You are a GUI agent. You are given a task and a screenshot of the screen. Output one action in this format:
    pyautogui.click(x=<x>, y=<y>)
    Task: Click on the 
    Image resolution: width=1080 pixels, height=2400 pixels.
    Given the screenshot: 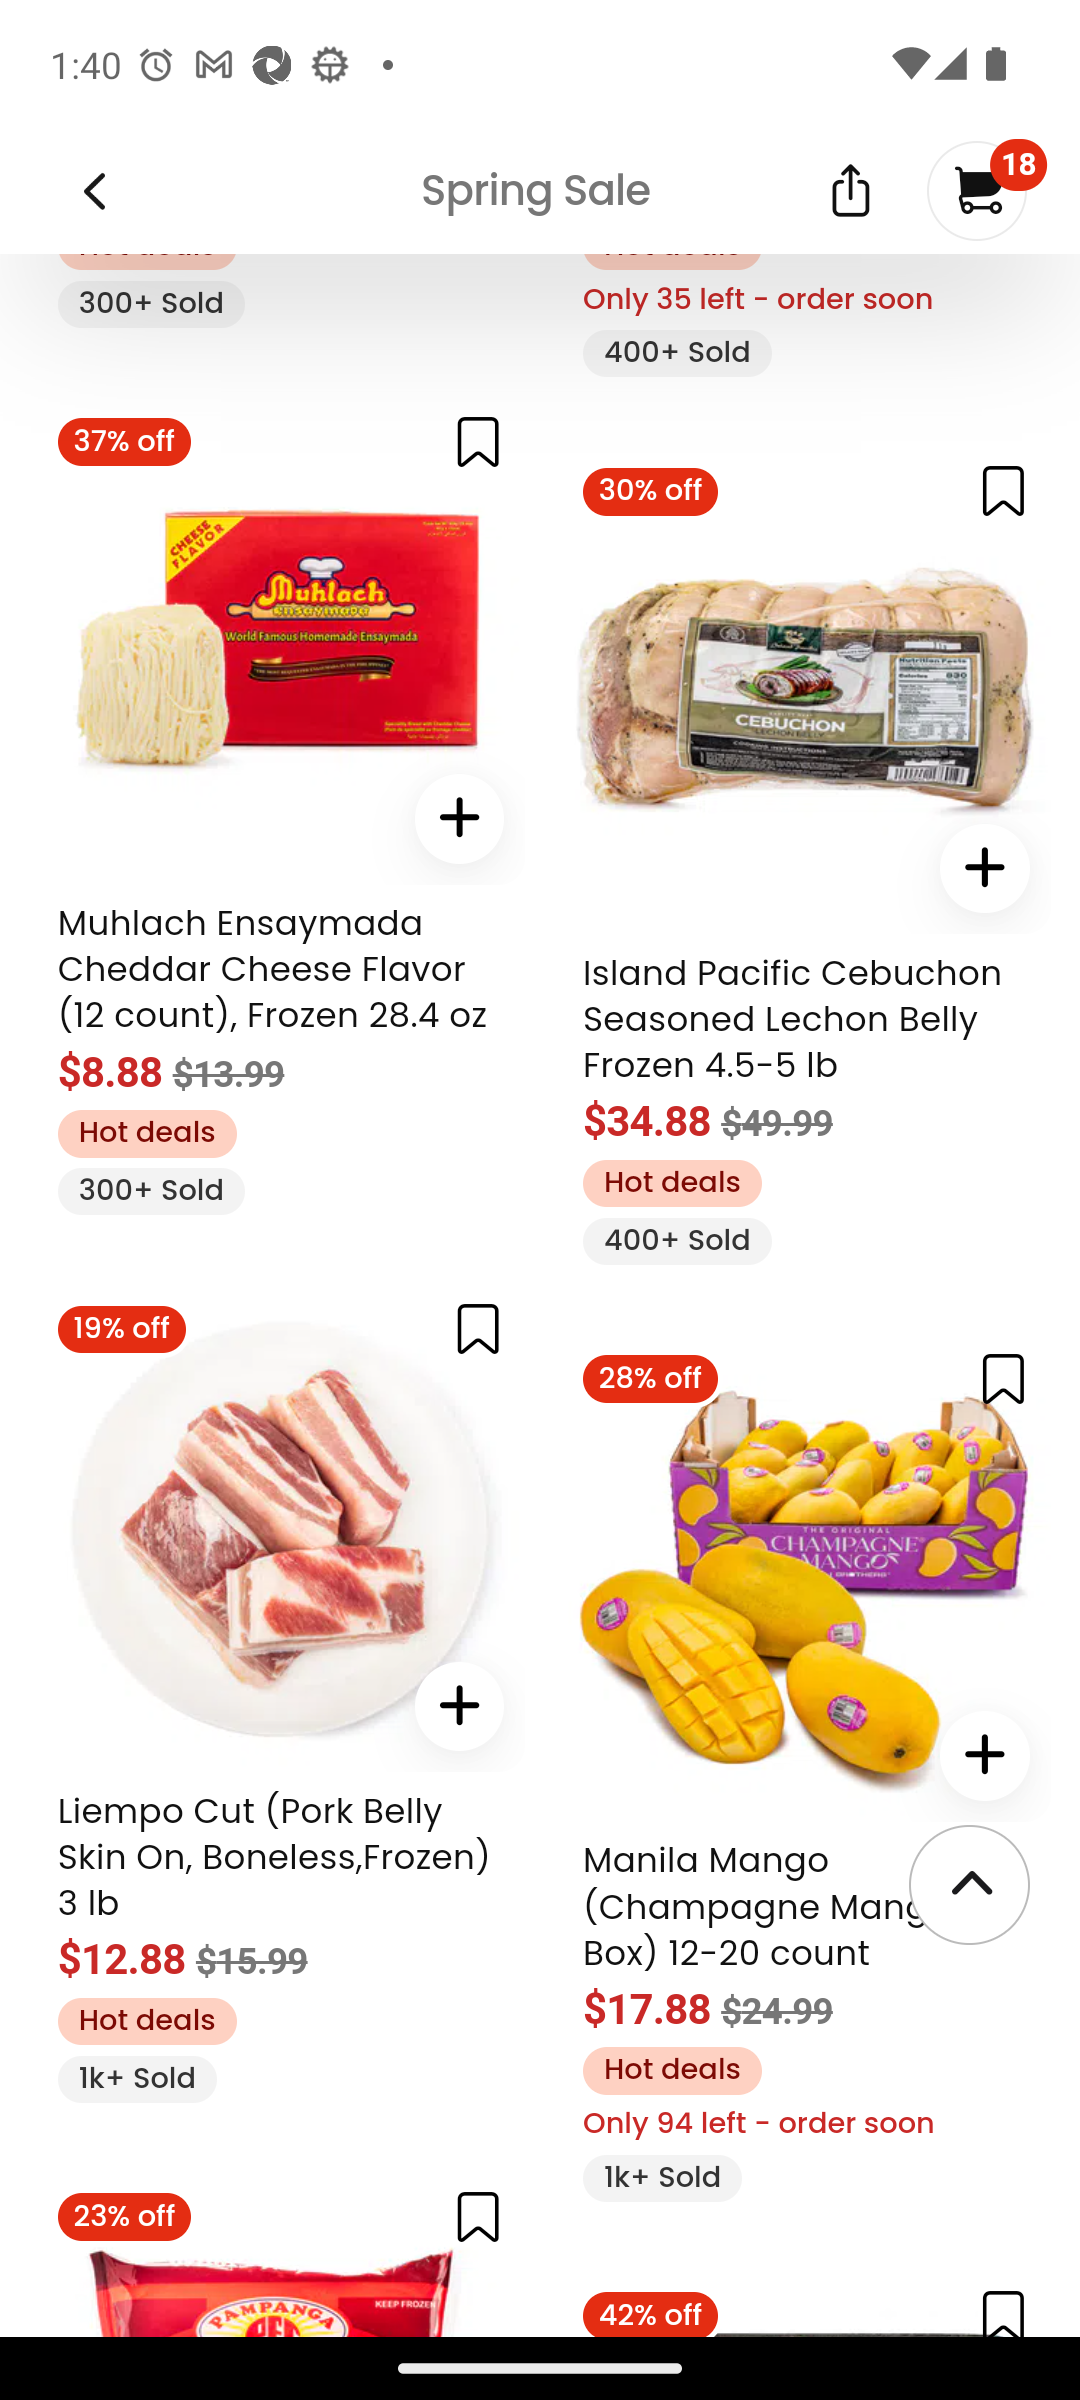 What is the action you would take?
    pyautogui.click(x=1004, y=490)
    